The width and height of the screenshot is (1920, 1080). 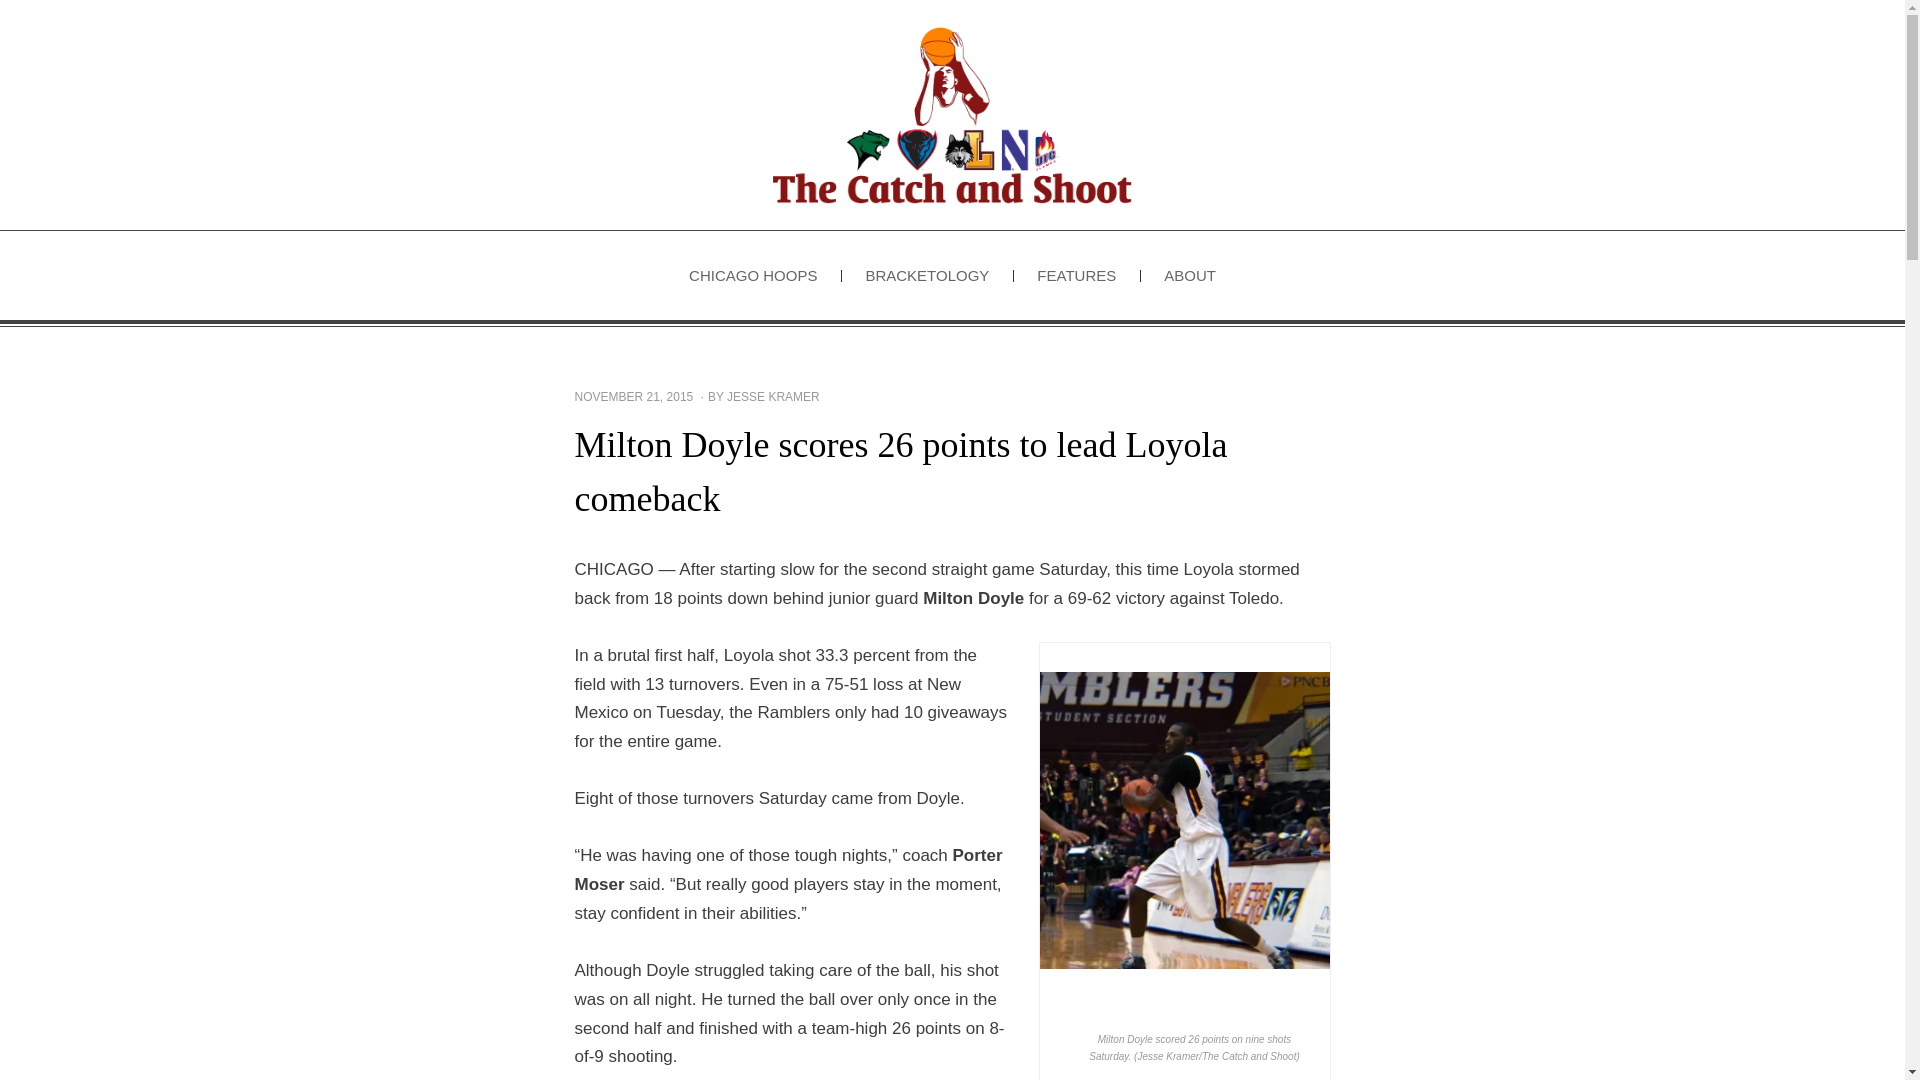 I want to click on FEATURES, so click(x=1076, y=276).